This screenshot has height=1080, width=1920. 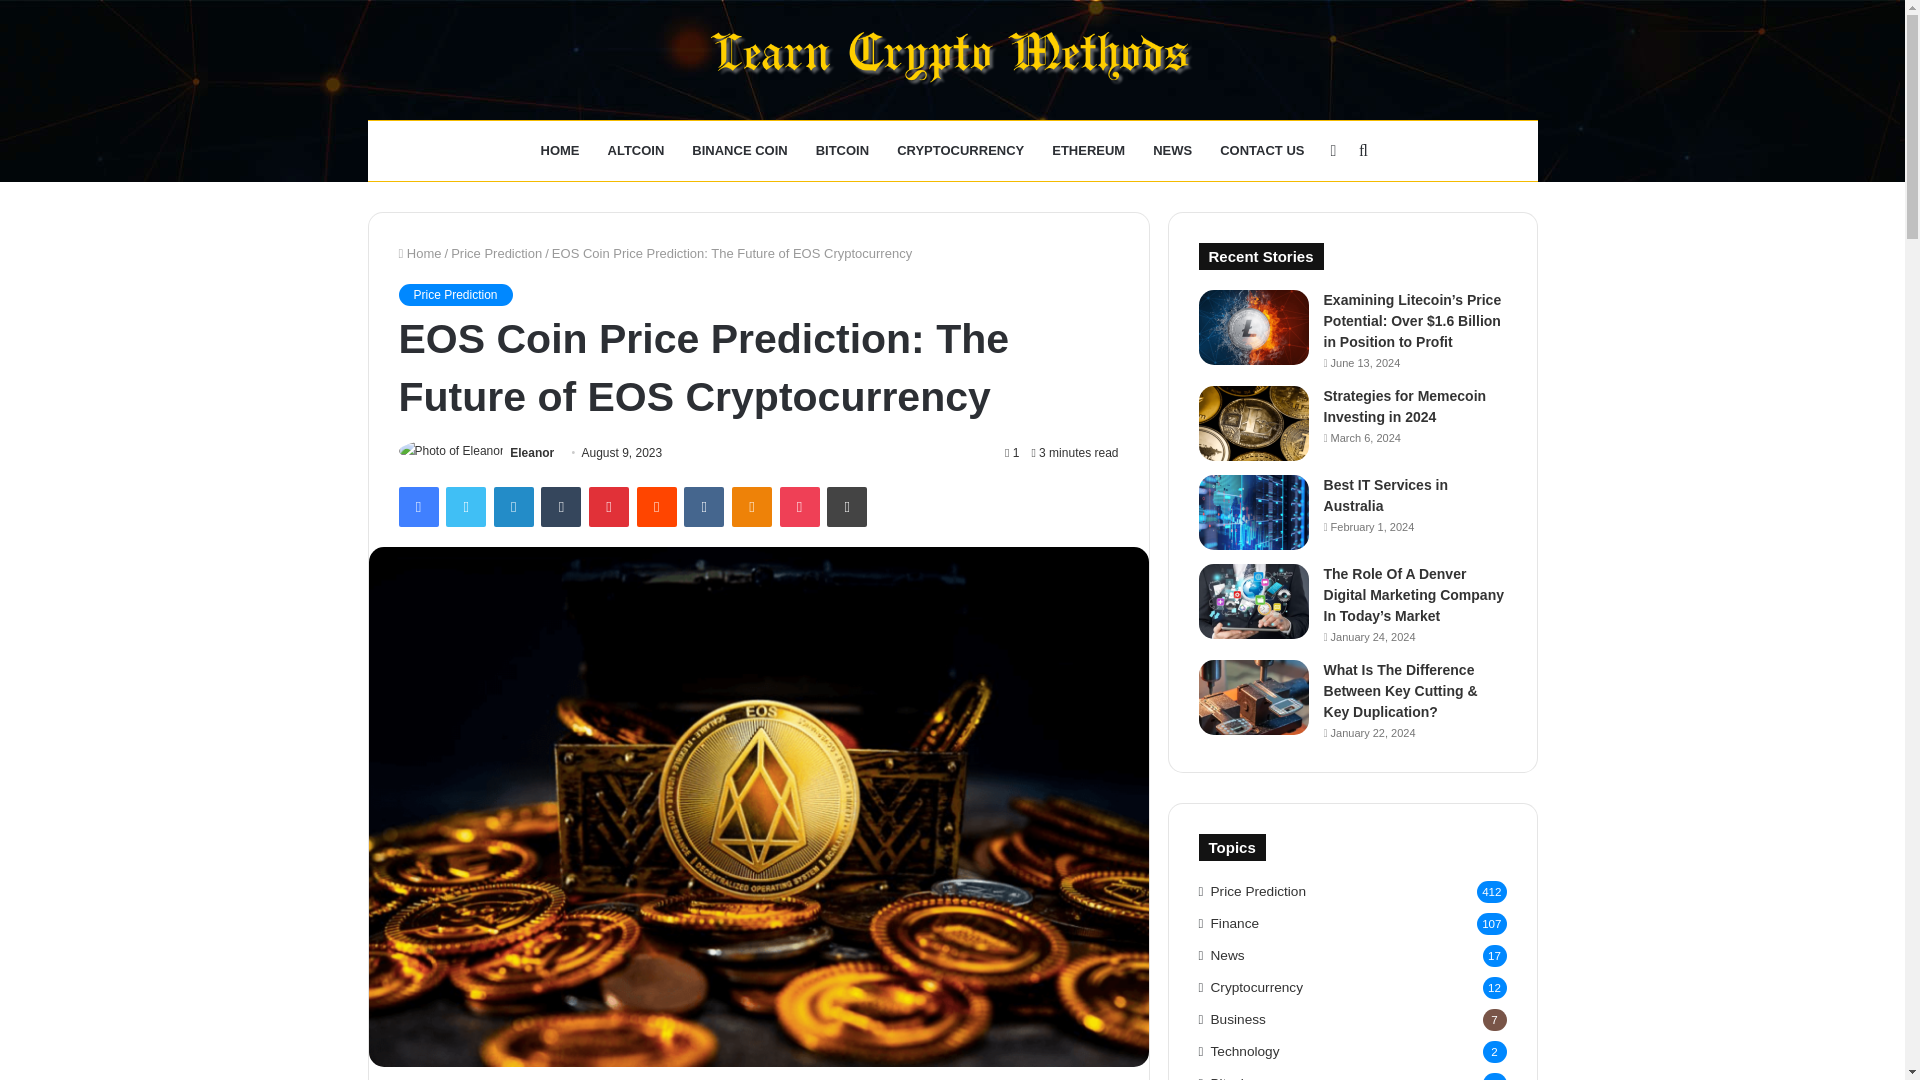 I want to click on Odnoklassniki, so click(x=751, y=507).